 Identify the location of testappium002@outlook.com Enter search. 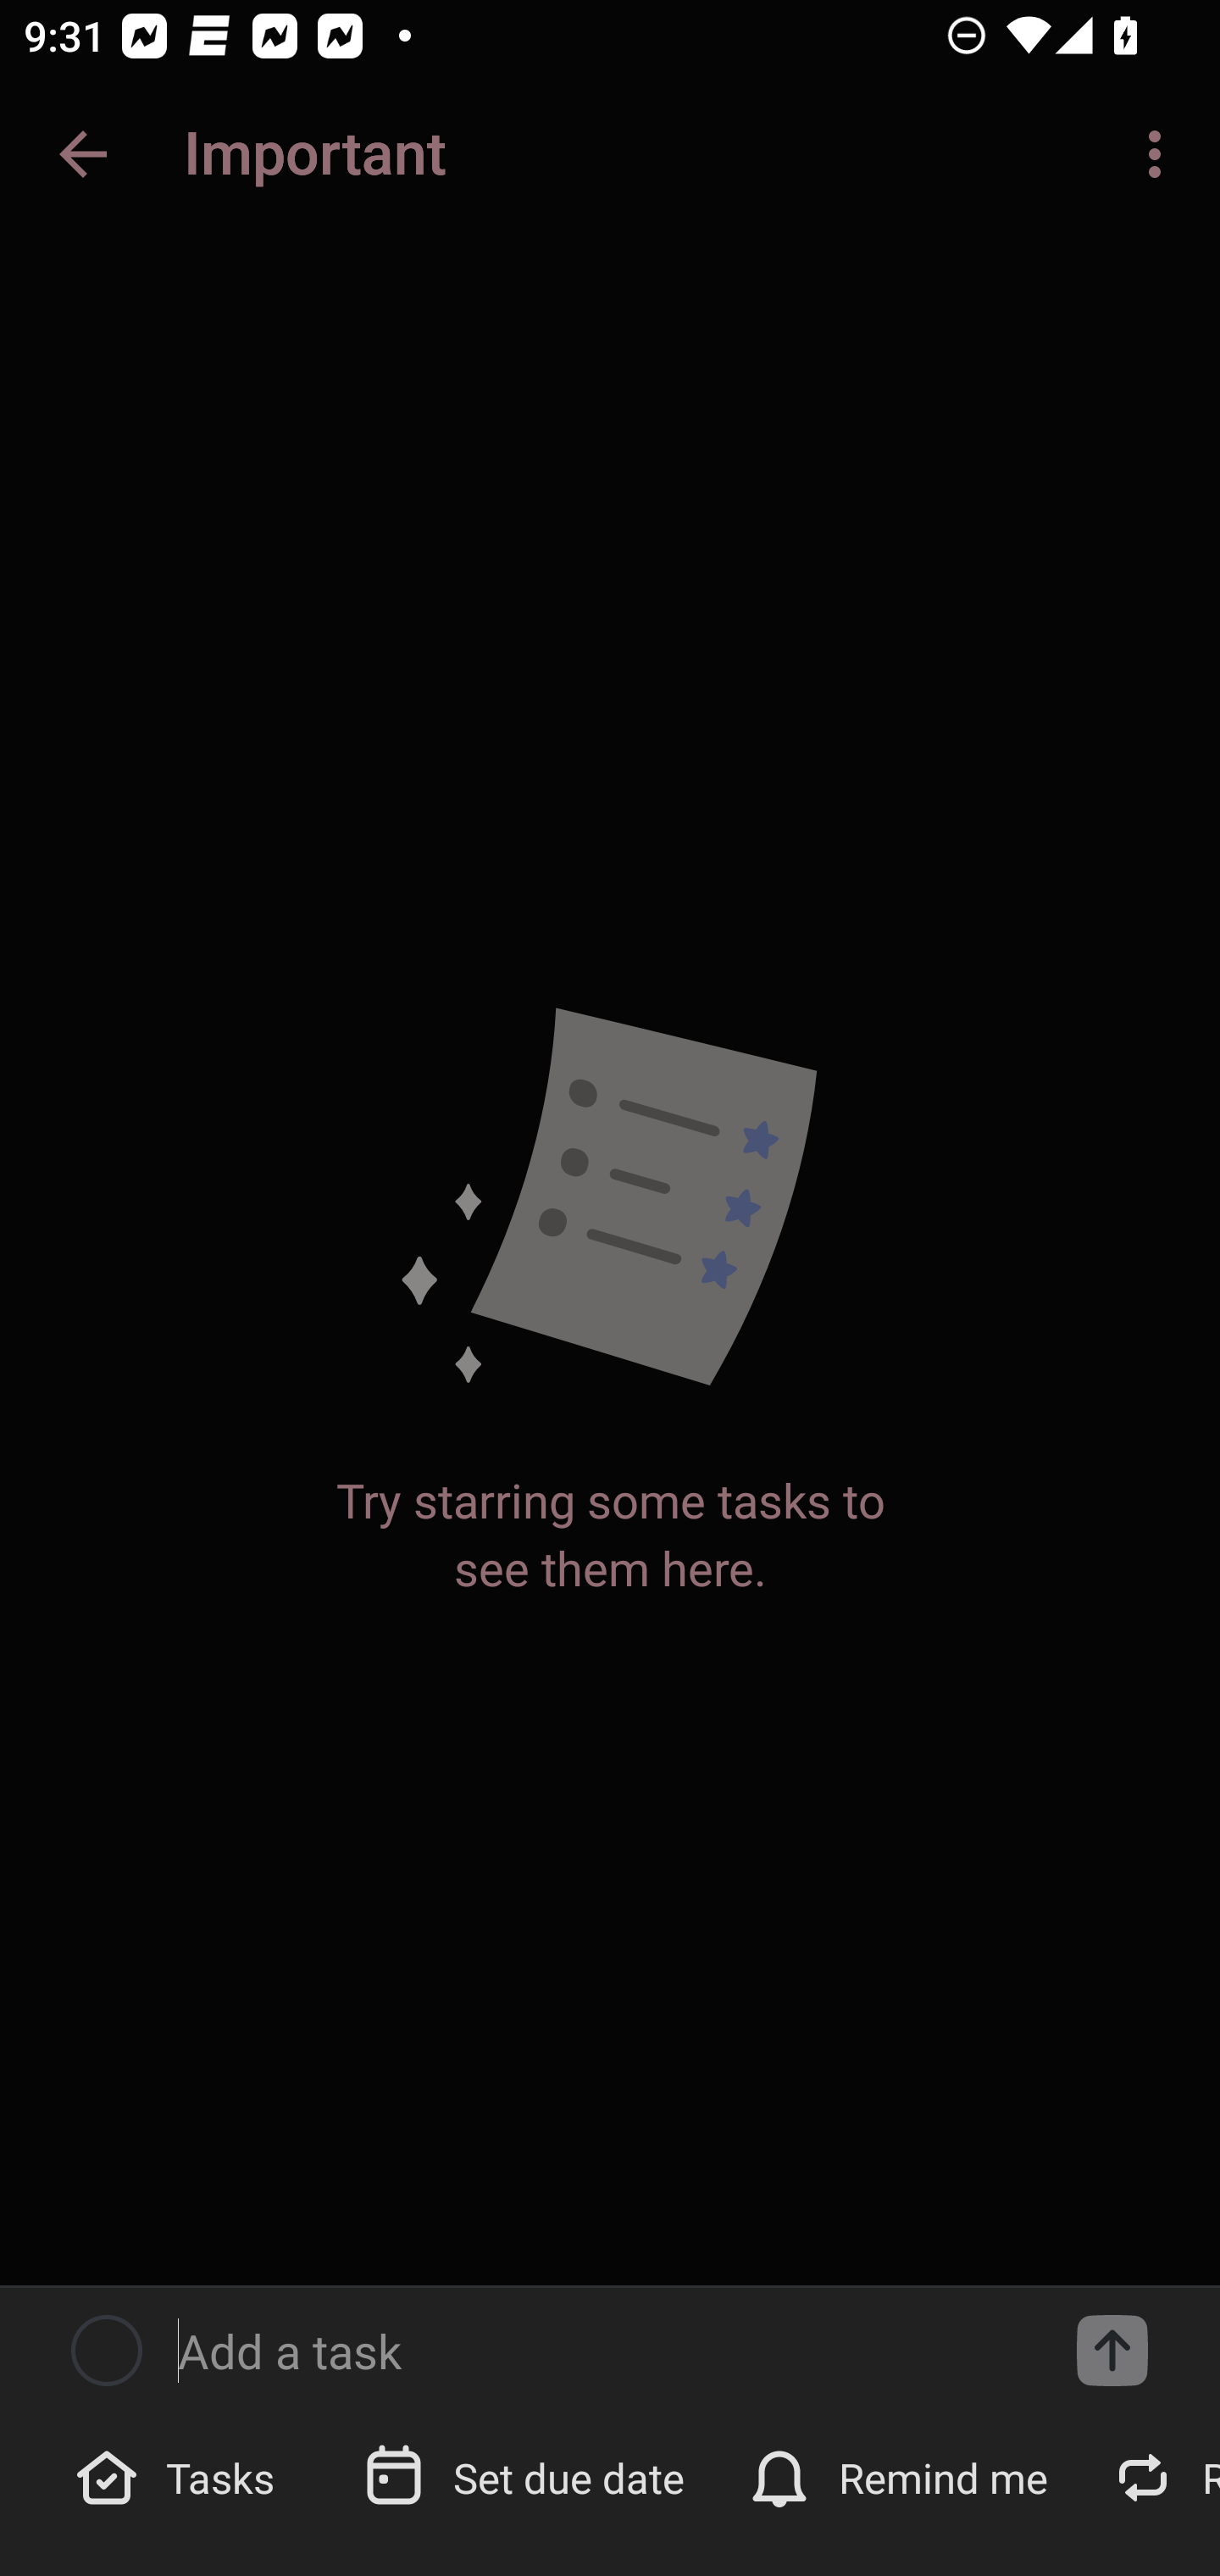
(305, 154).